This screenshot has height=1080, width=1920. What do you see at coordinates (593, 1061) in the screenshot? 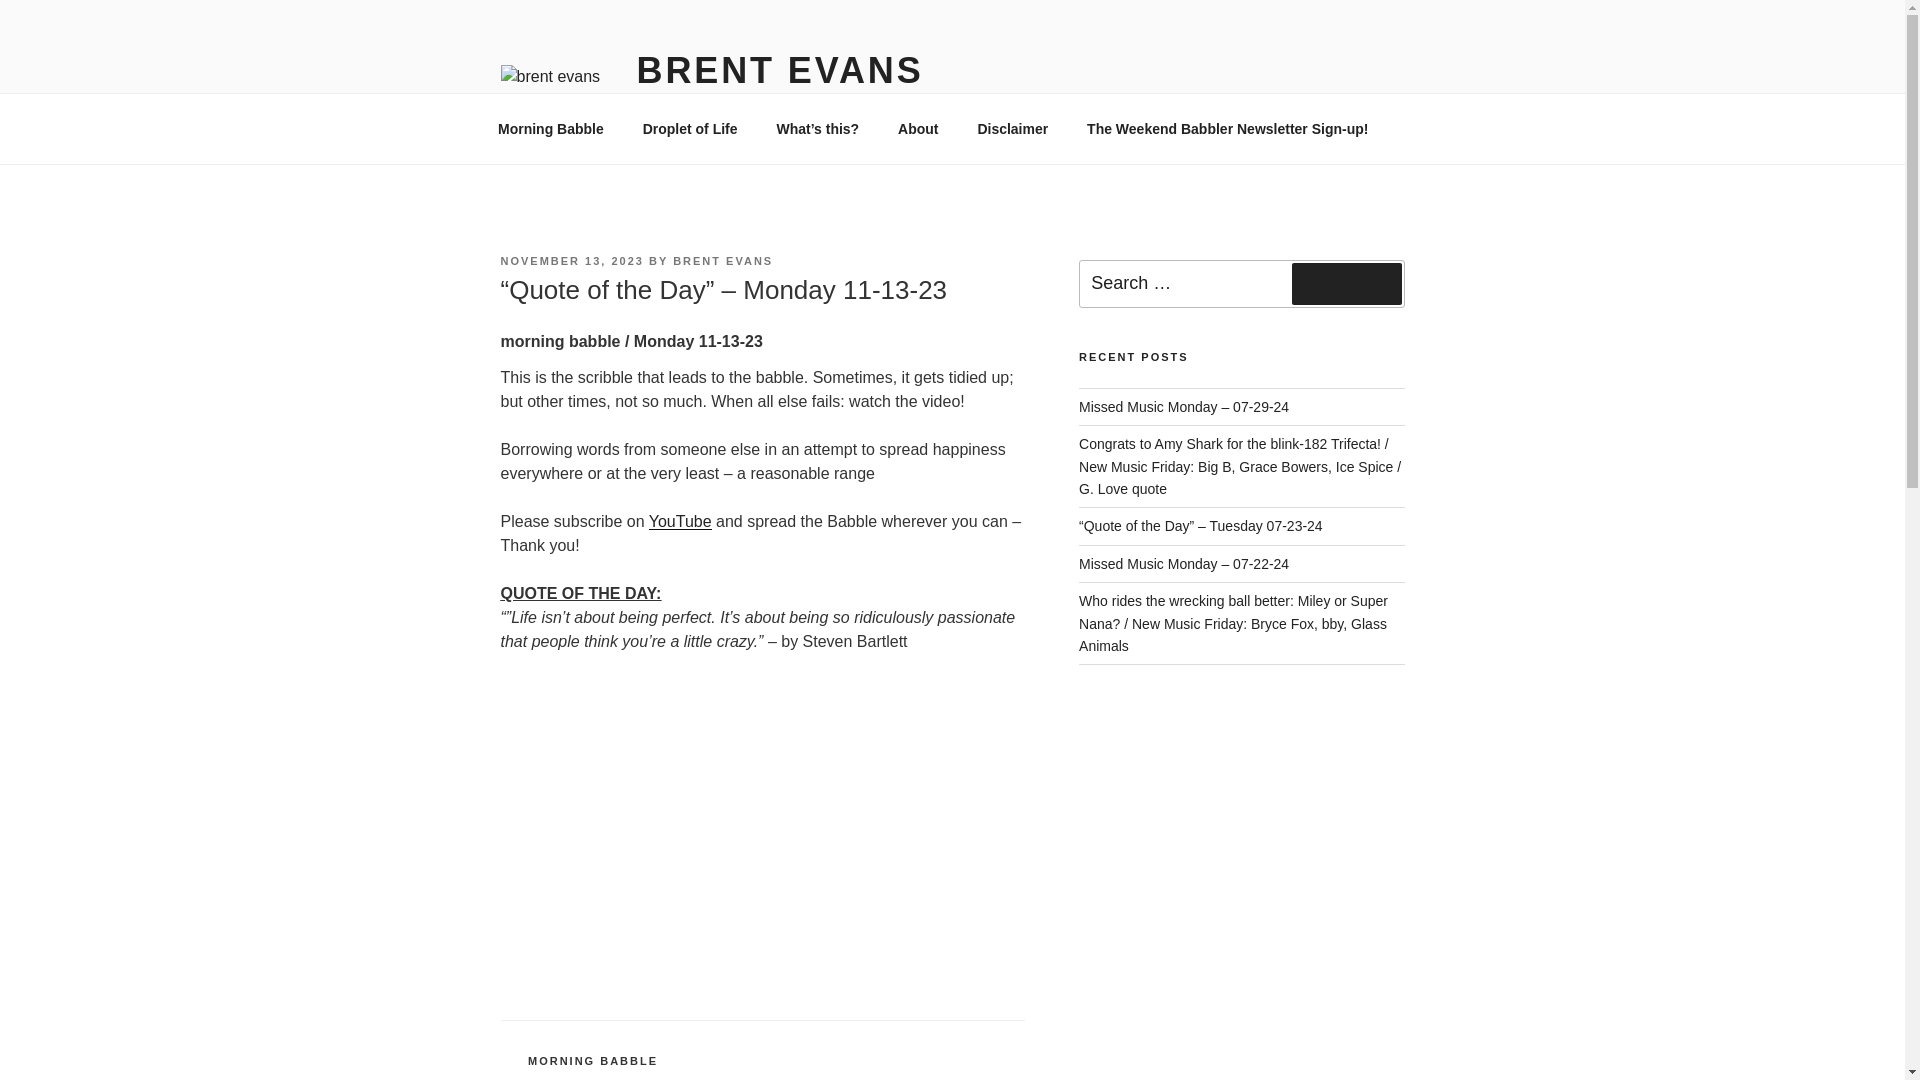
I see `MORNING BABBLE` at bounding box center [593, 1061].